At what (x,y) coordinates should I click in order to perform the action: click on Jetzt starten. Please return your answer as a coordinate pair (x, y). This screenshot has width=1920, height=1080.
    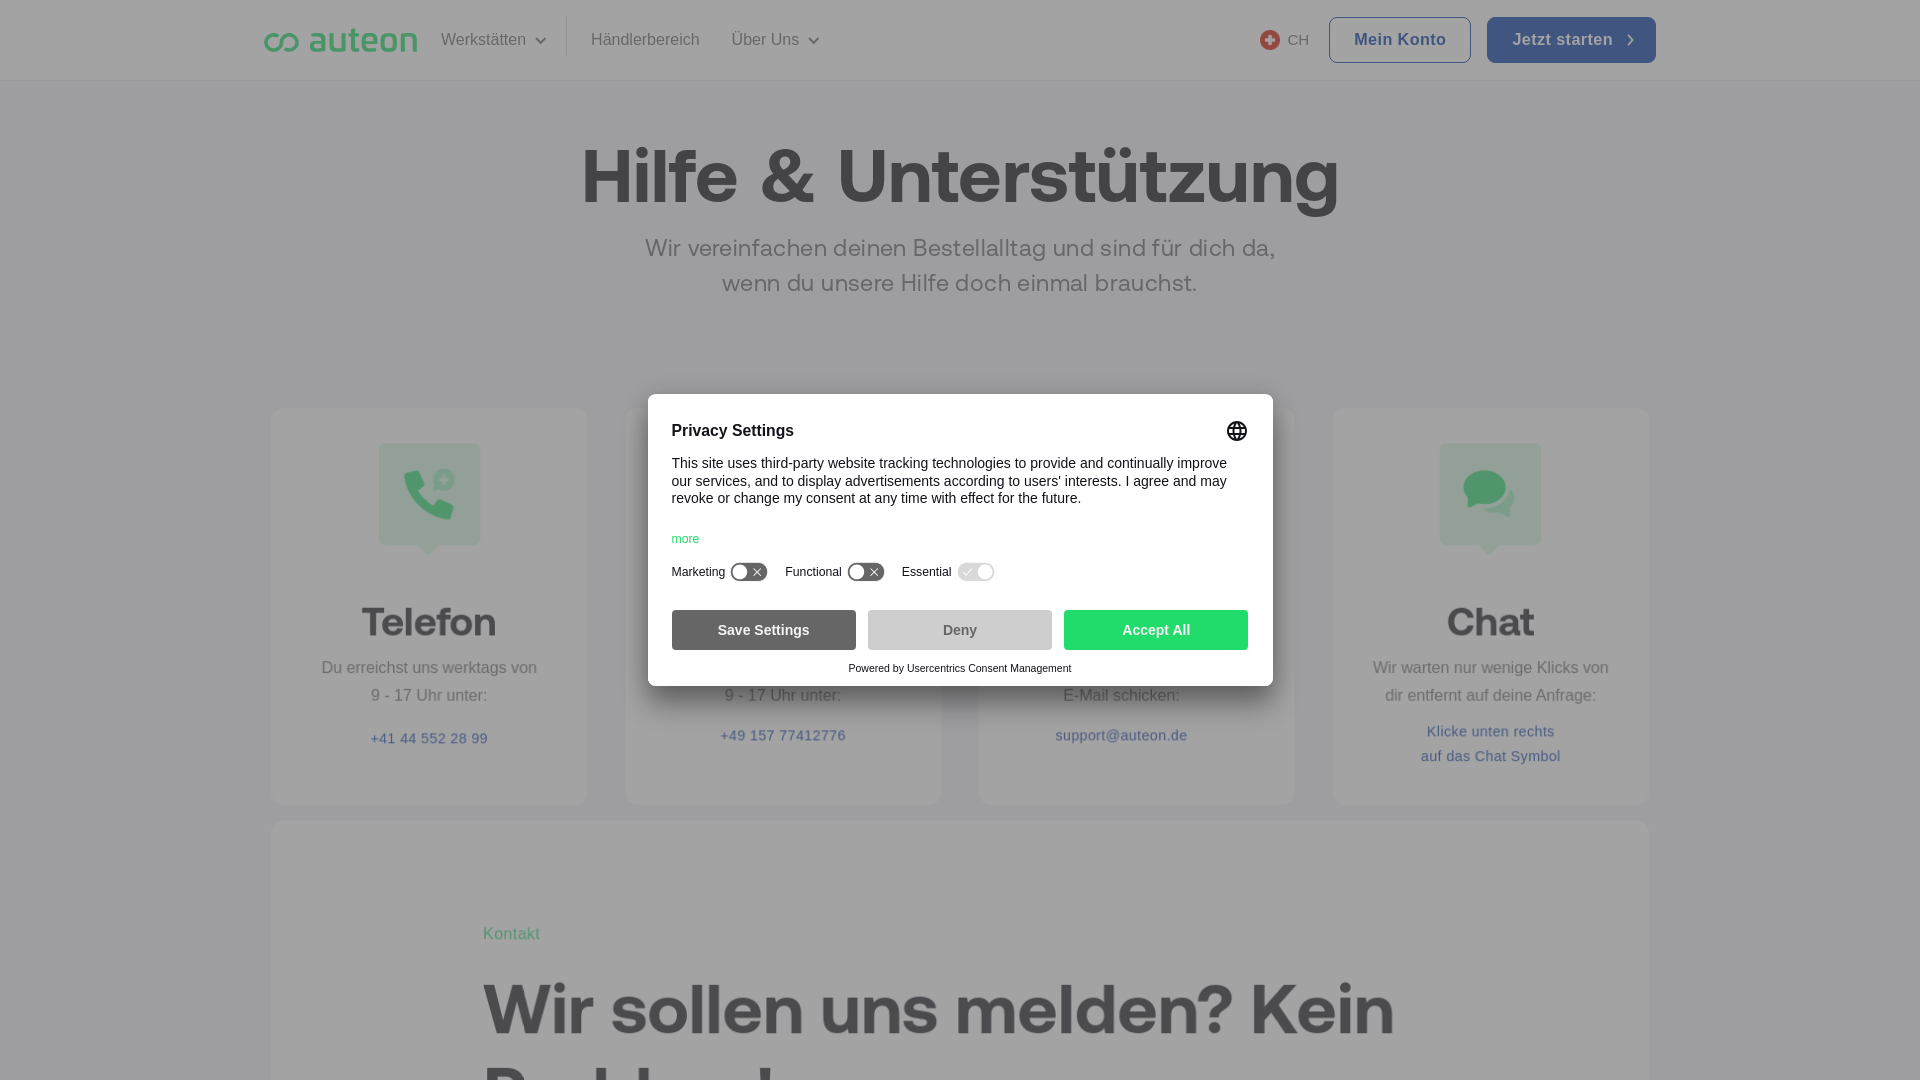
    Looking at the image, I should click on (1572, 40).